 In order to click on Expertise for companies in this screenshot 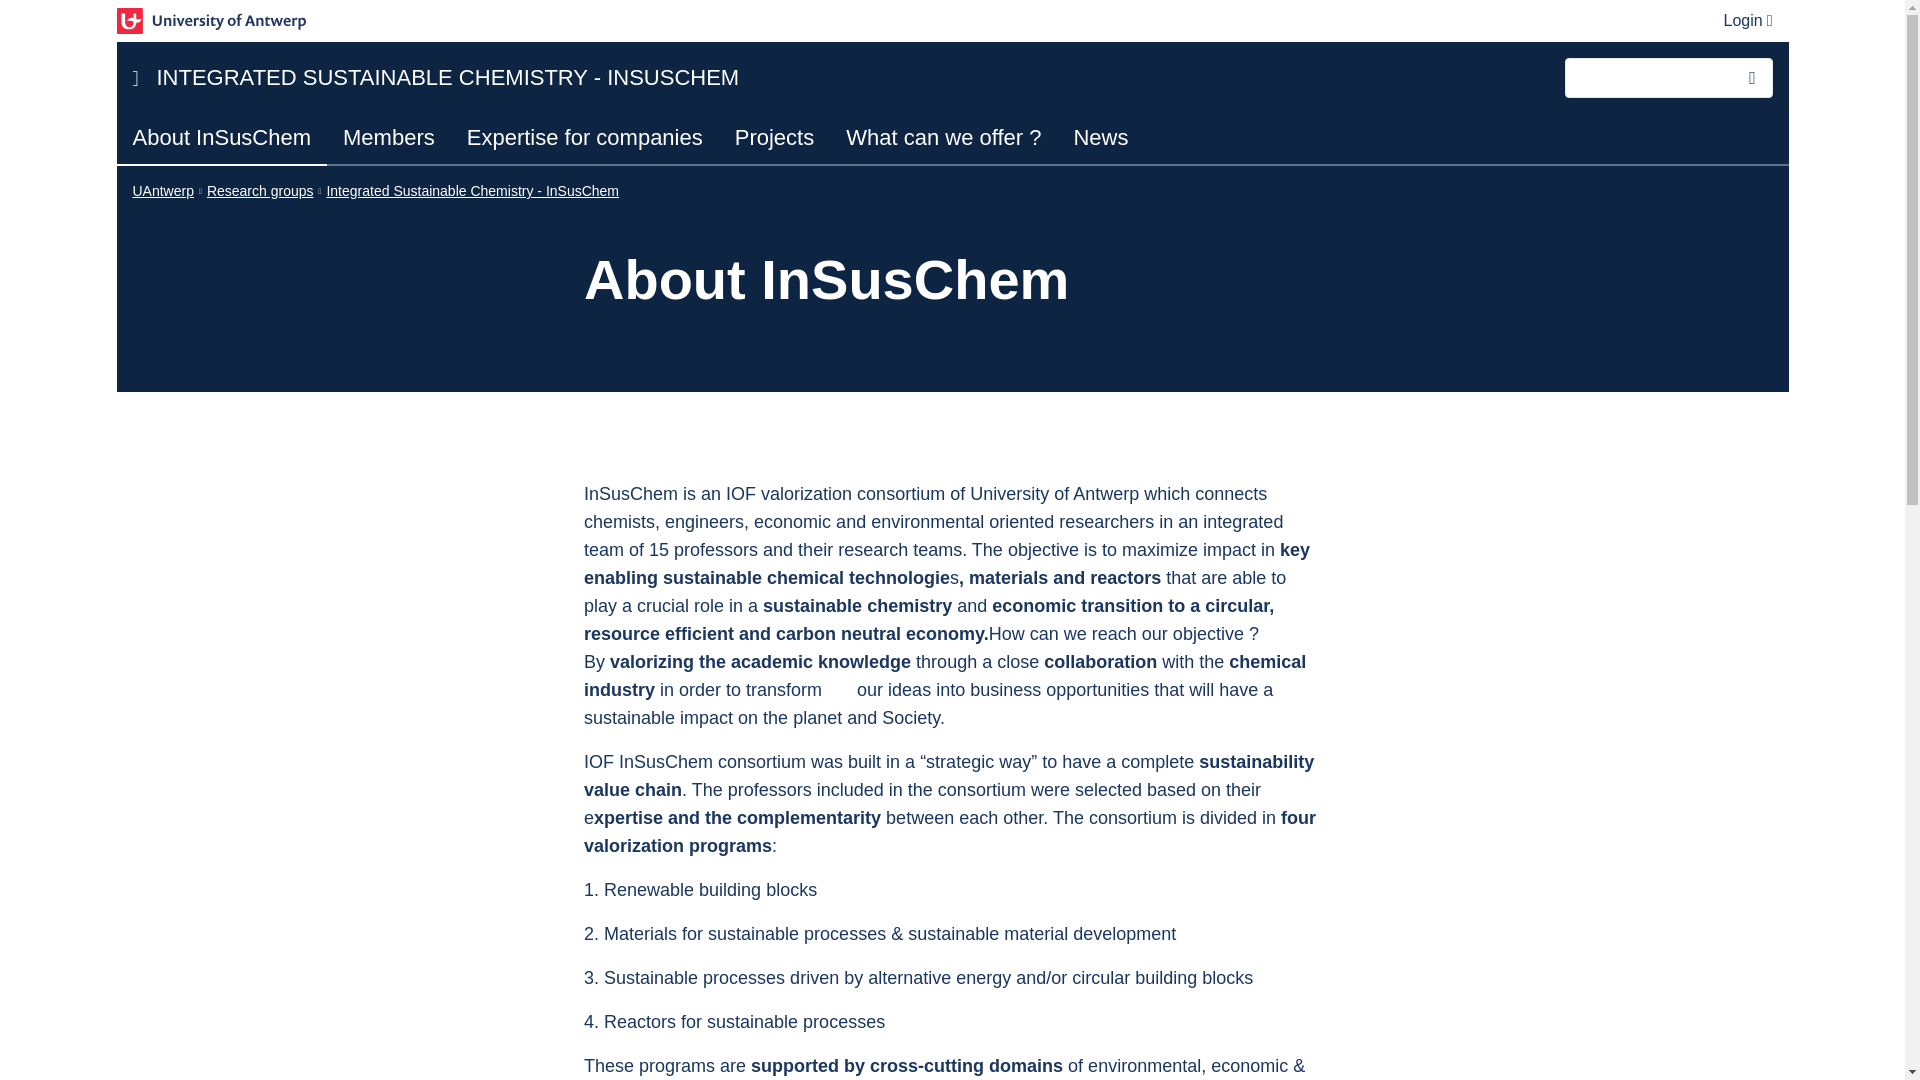, I will do `click(584, 139)`.